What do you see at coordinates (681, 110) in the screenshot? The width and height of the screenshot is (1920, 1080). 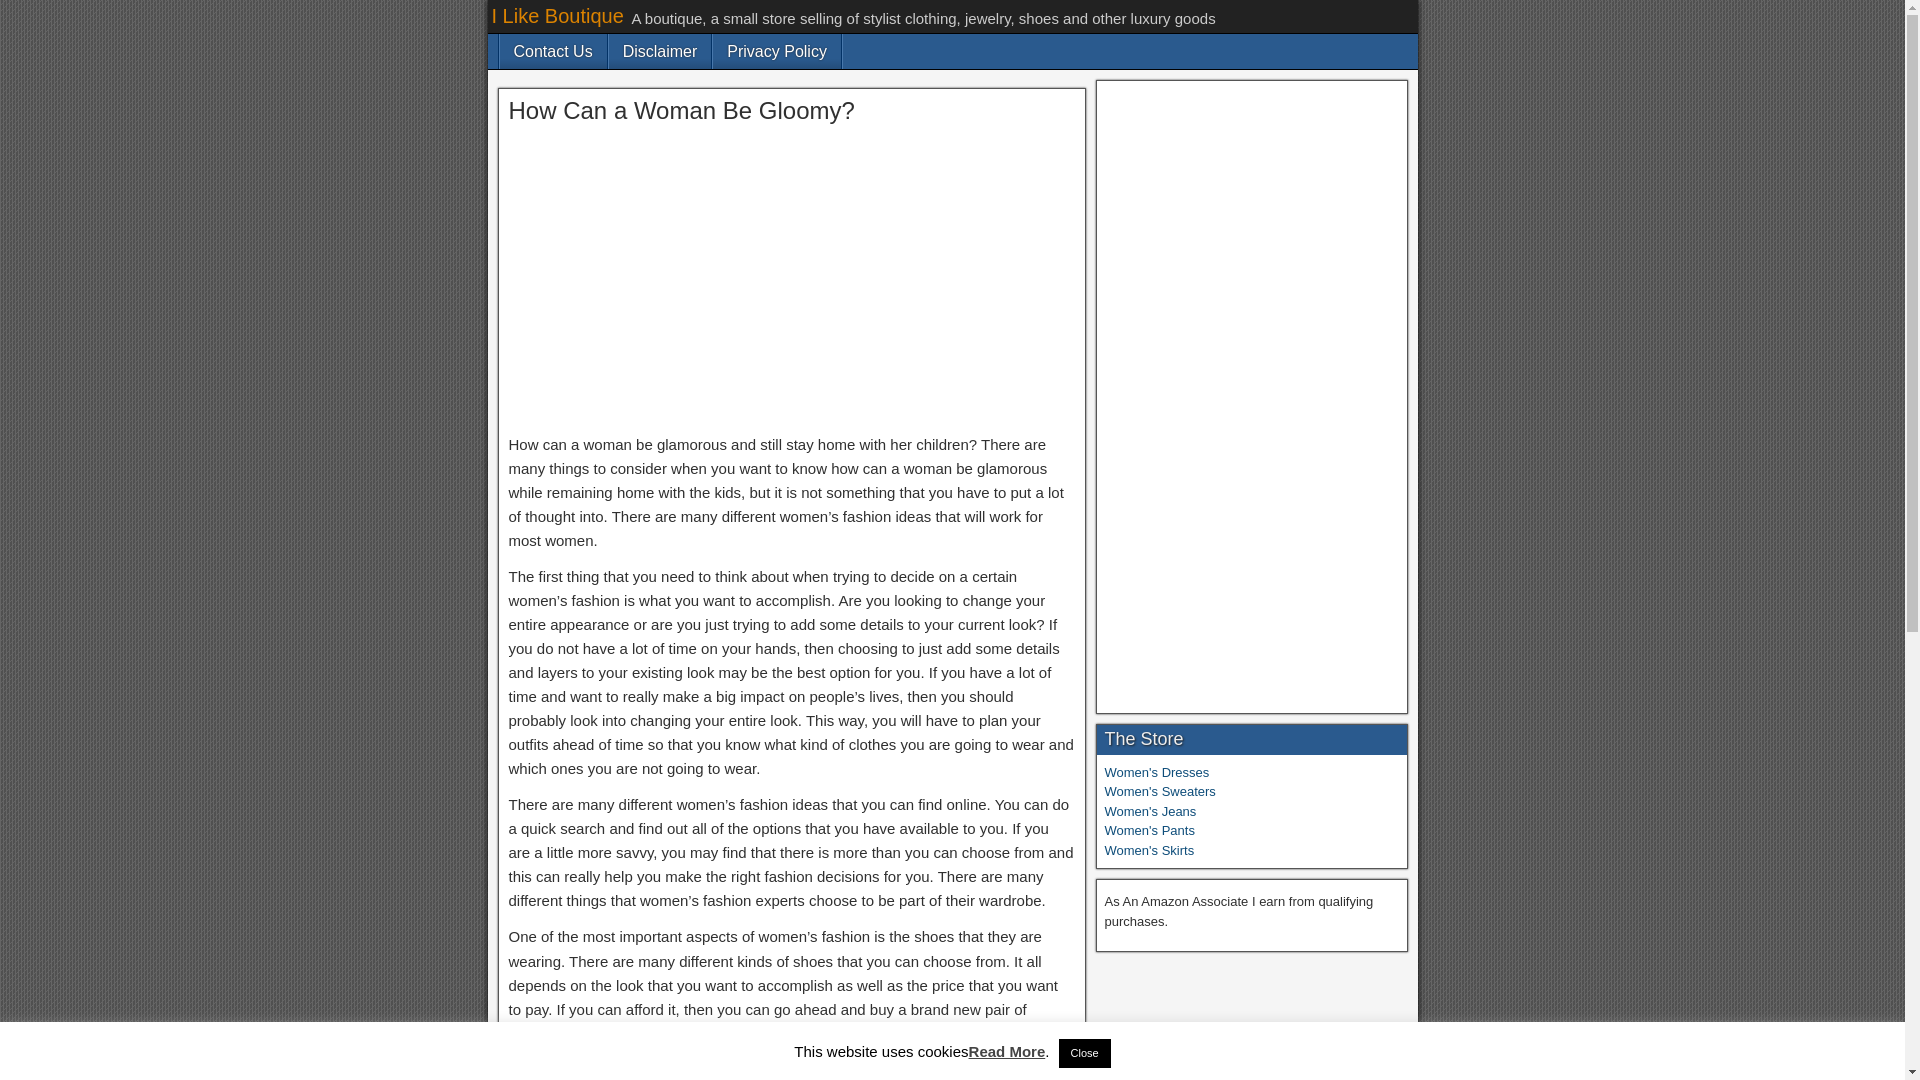 I see `How Can a Woman Be Gloomy?` at bounding box center [681, 110].